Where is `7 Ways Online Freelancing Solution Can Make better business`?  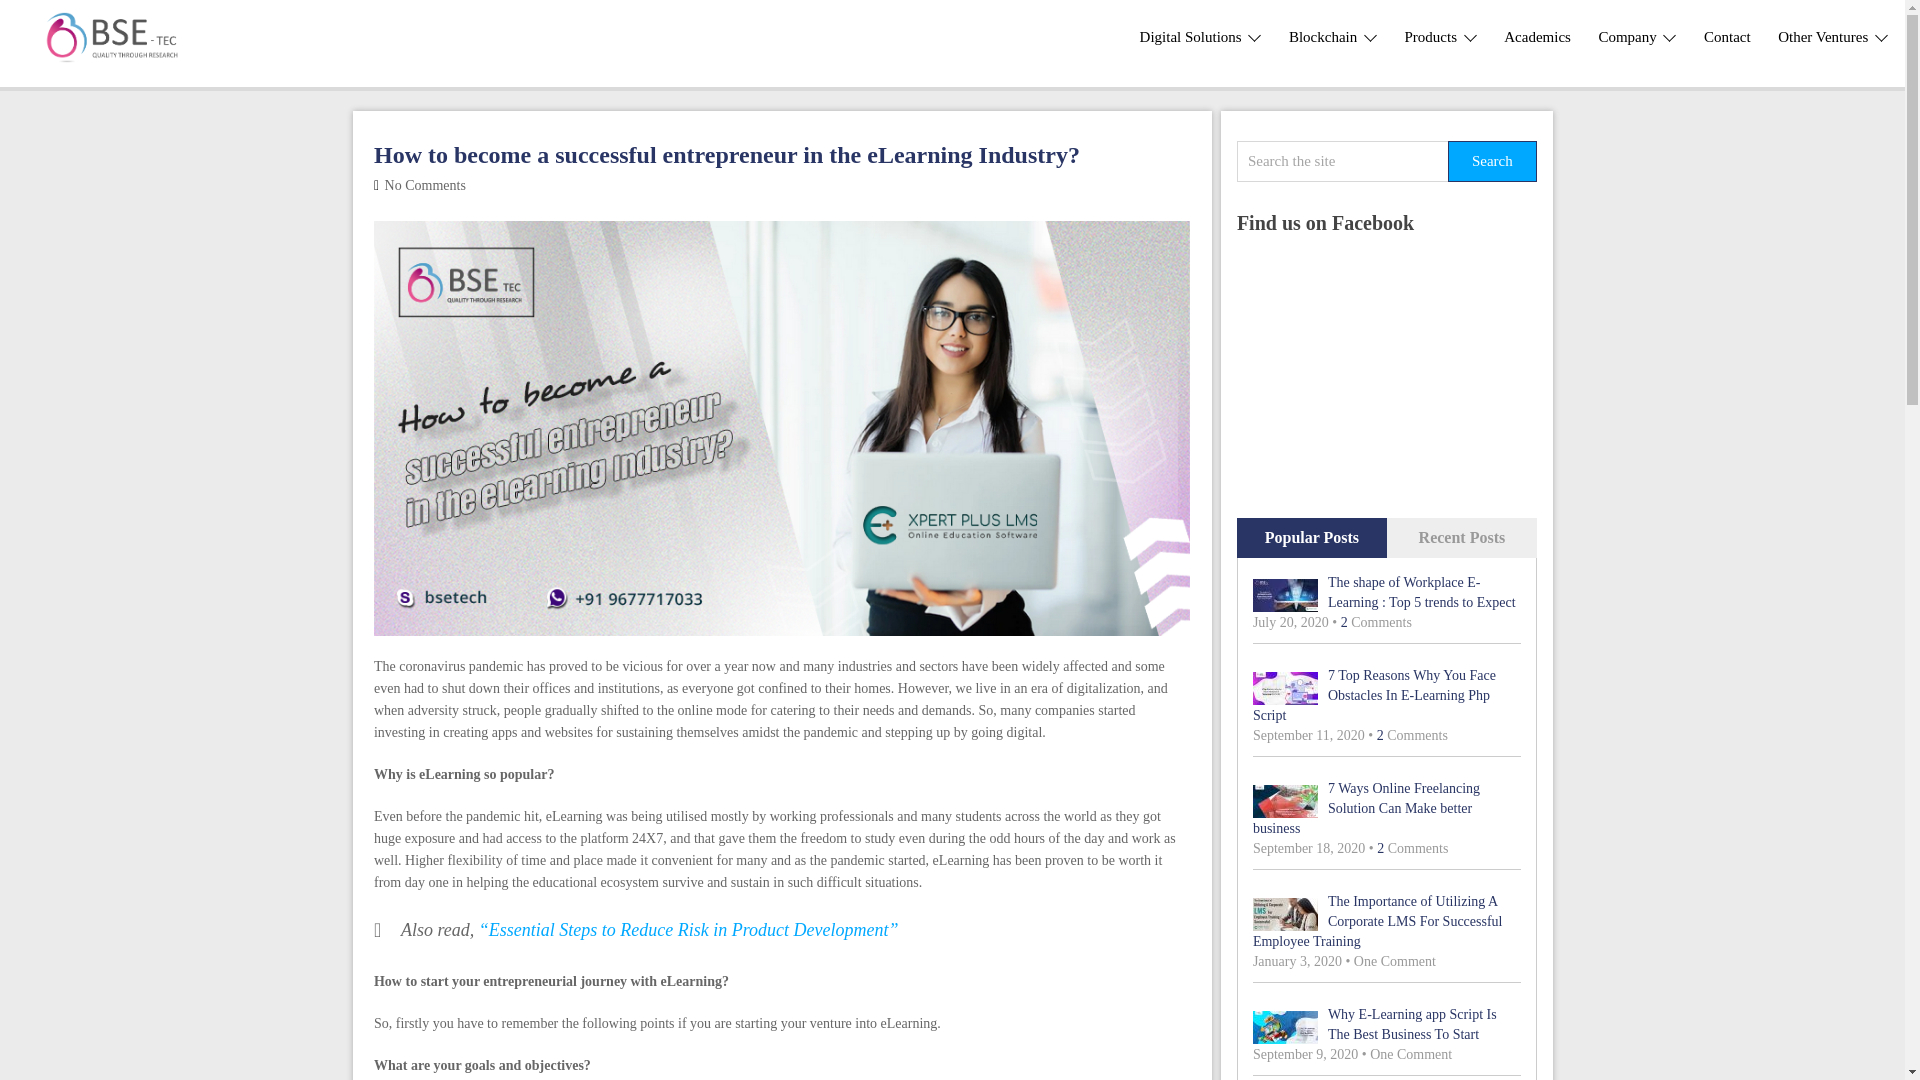 7 Ways Online Freelancing Solution Can Make better business is located at coordinates (1386, 808).